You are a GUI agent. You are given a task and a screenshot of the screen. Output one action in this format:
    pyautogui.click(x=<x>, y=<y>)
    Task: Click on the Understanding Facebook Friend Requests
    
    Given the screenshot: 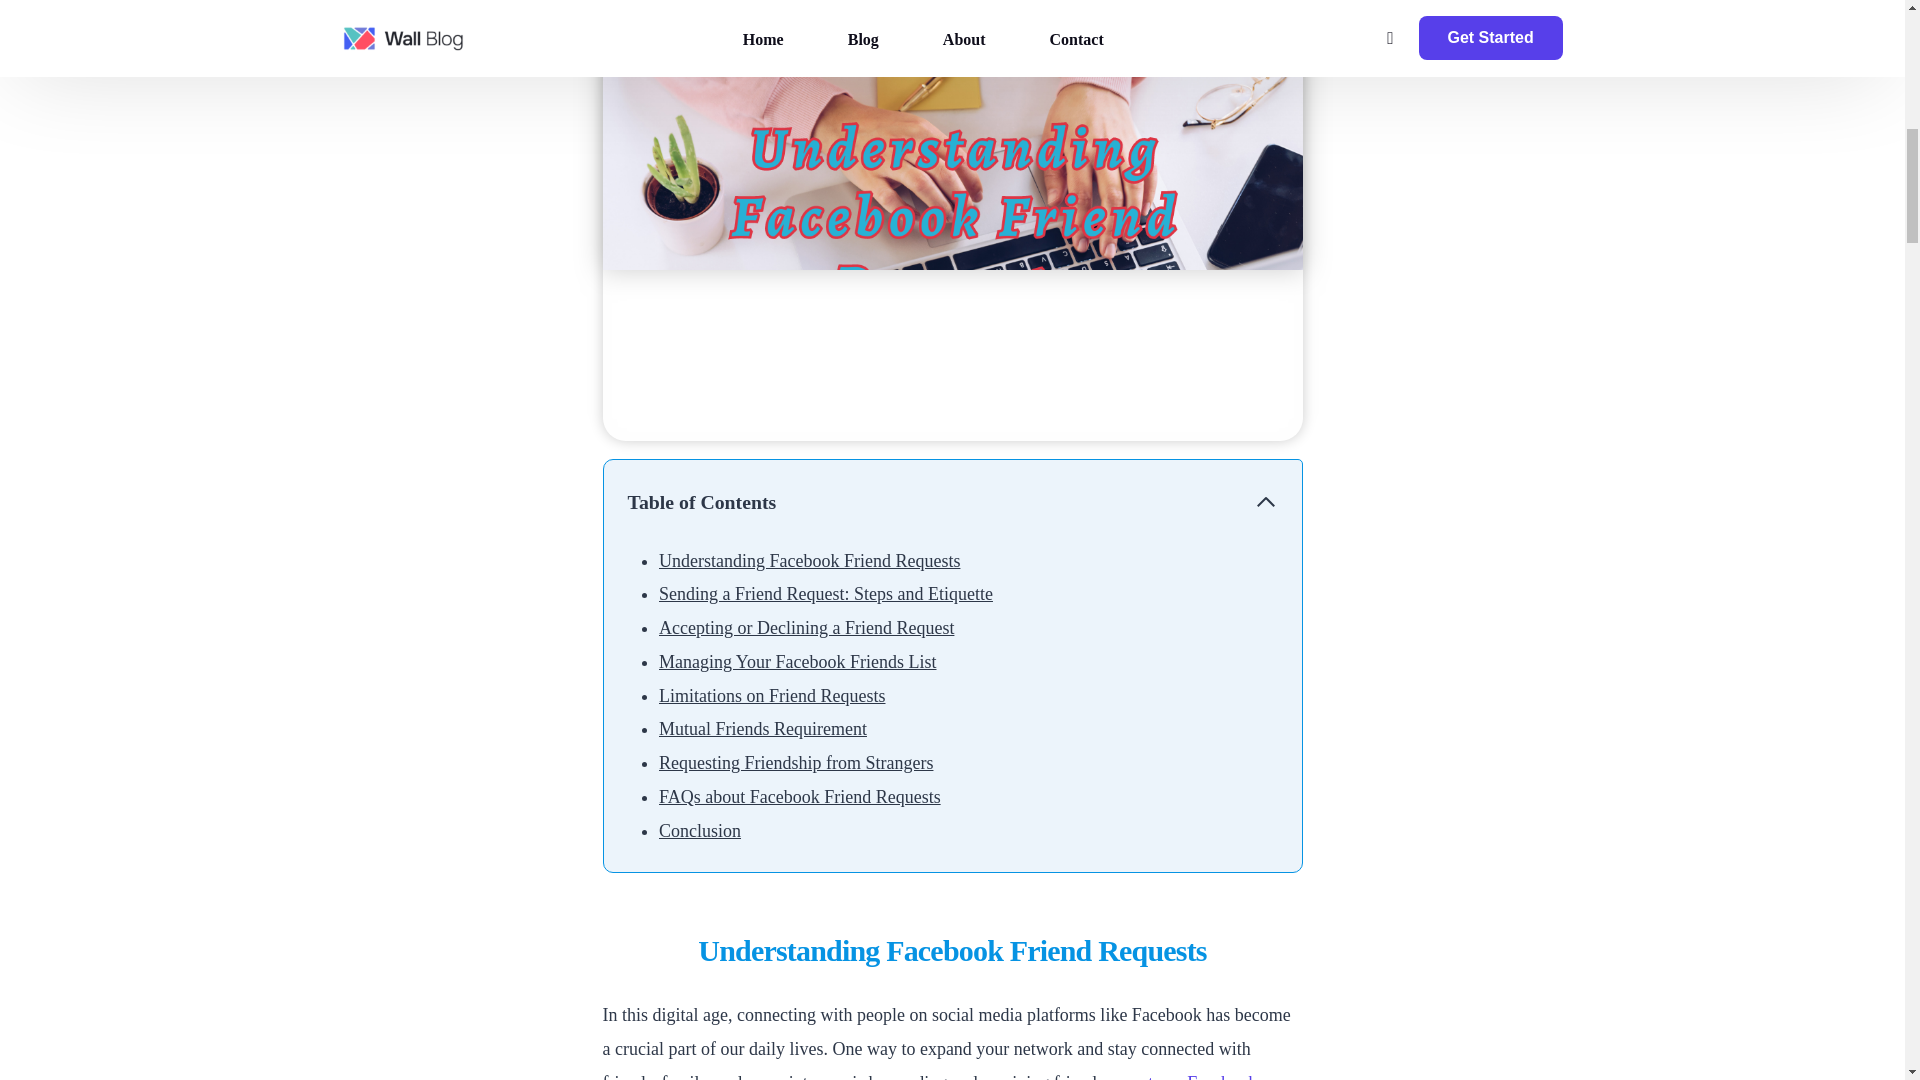 What is the action you would take?
    pyautogui.click(x=809, y=560)
    